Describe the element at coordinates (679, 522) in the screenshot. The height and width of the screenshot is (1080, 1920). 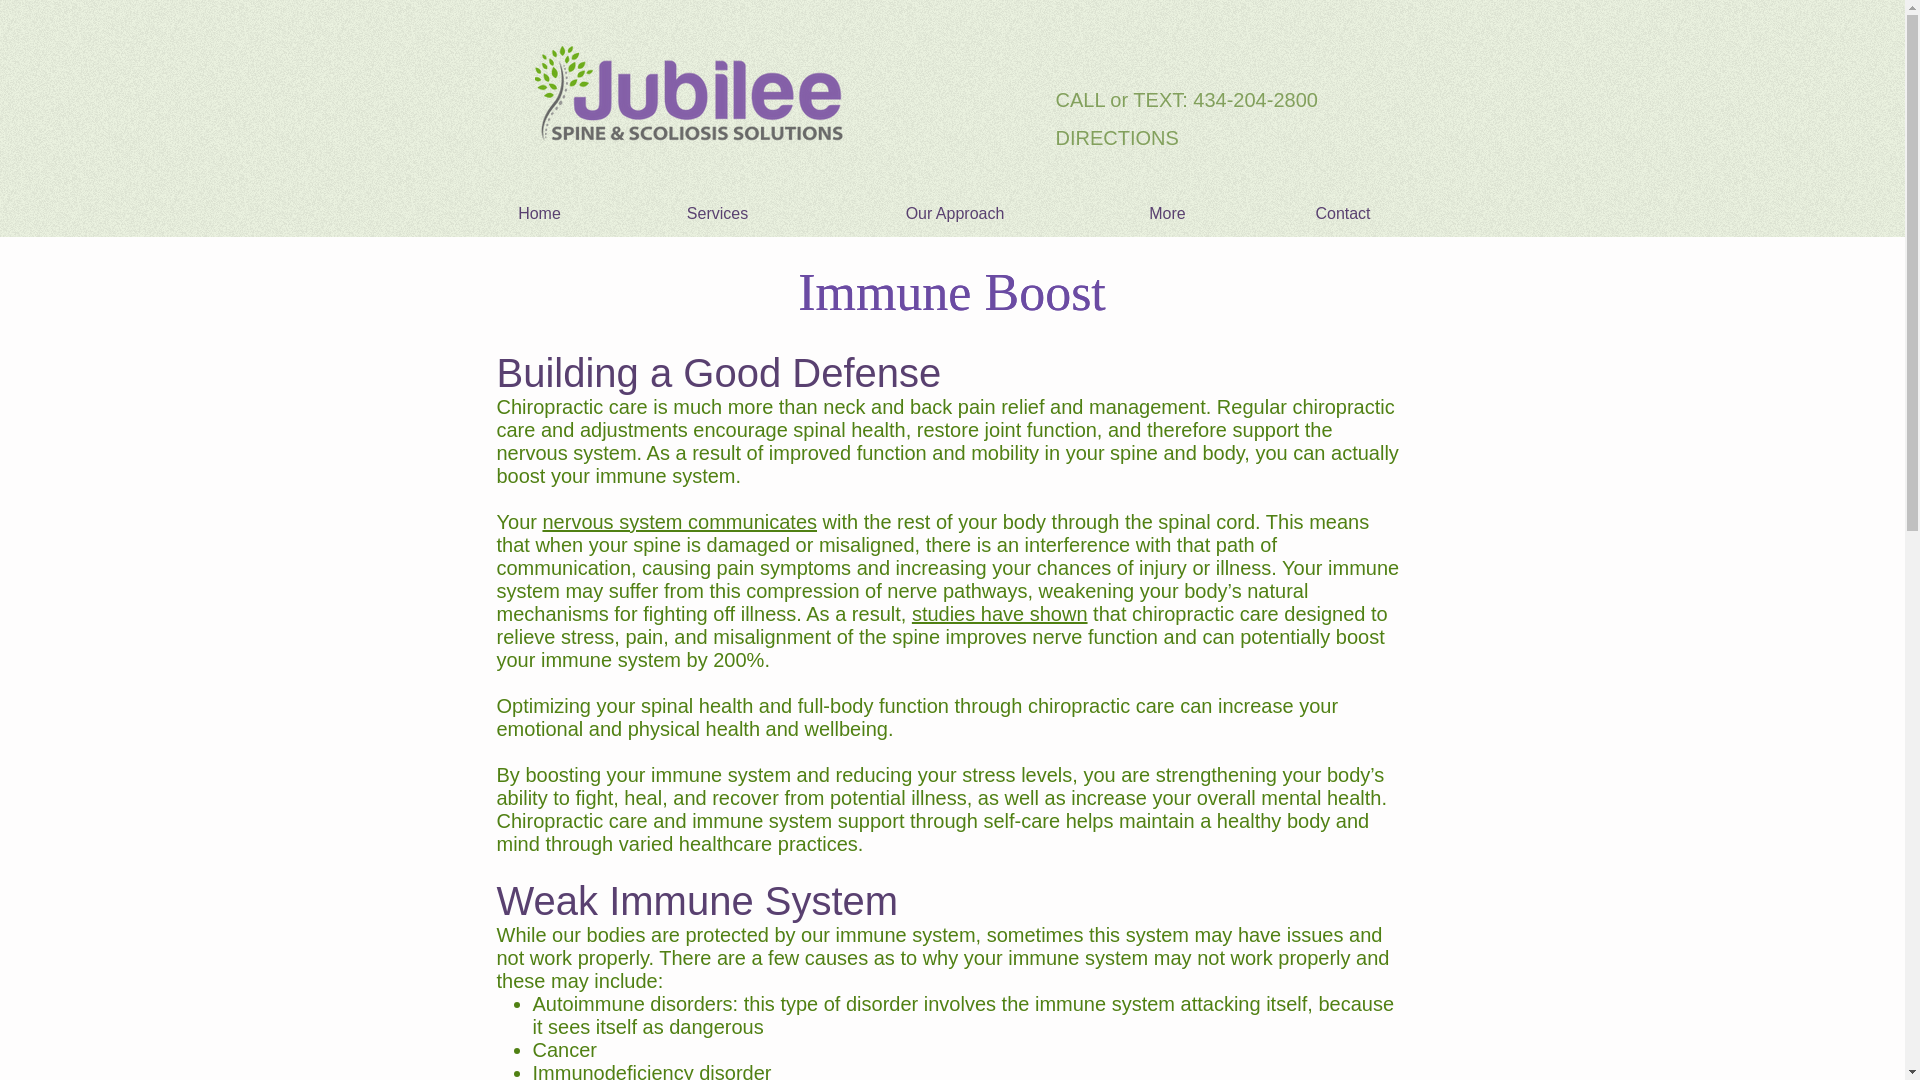
I see `nervous system communicates` at that location.